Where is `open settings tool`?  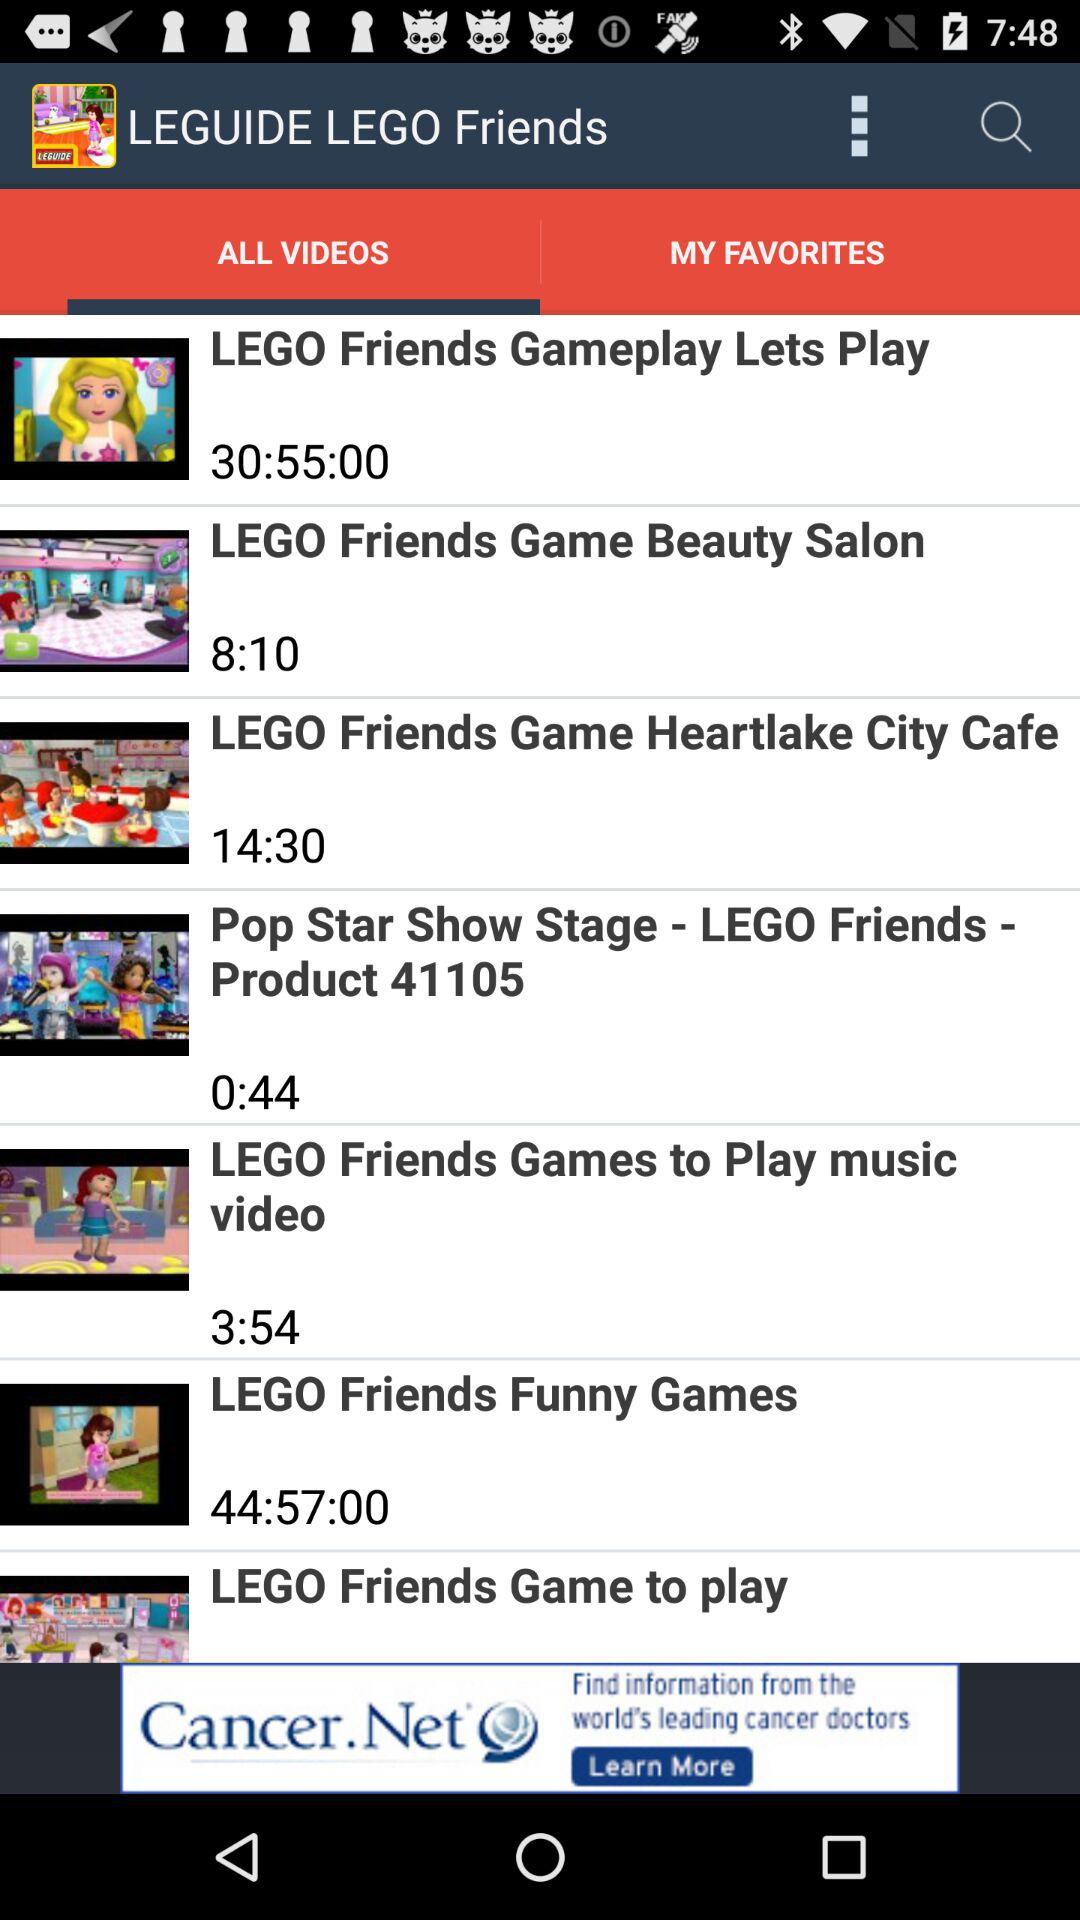
open settings tool is located at coordinates (860, 126).